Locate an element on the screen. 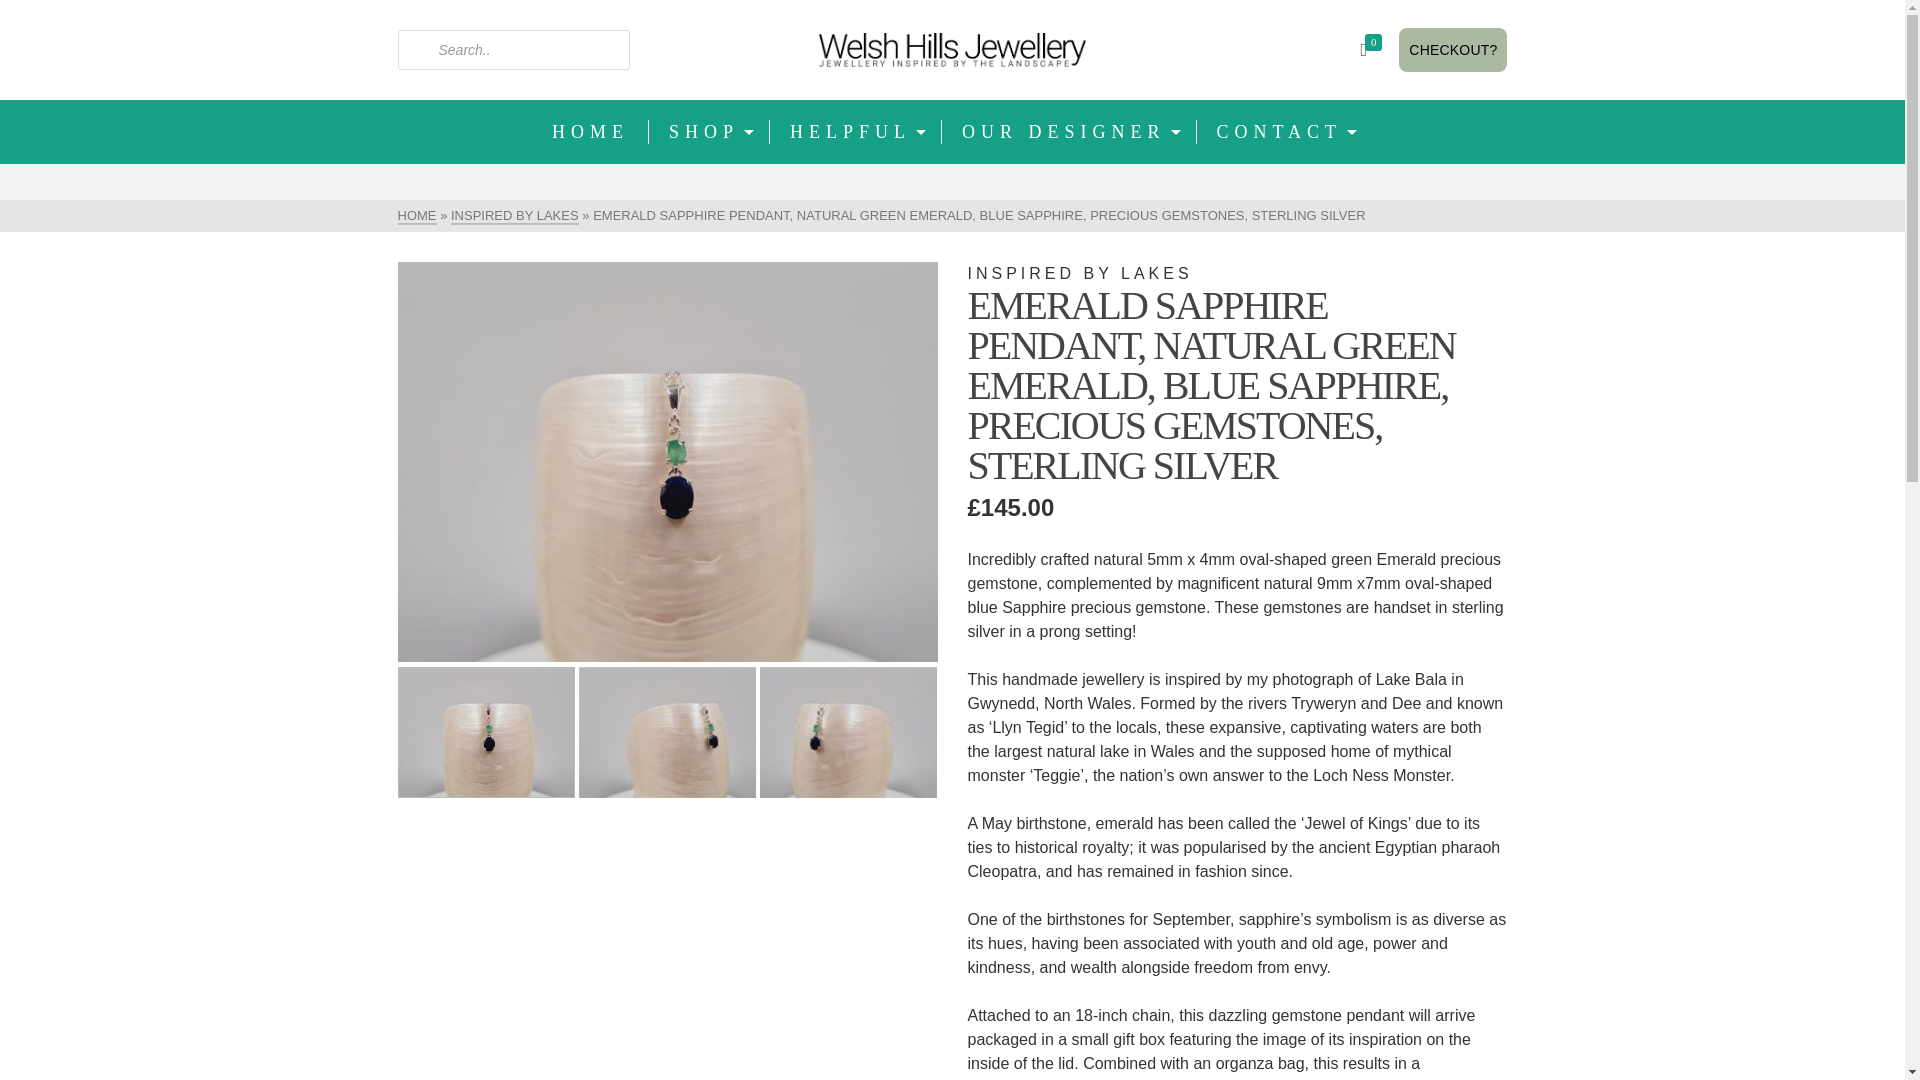 This screenshot has height=1080, width=1920. 0 is located at coordinates (1374, 50).